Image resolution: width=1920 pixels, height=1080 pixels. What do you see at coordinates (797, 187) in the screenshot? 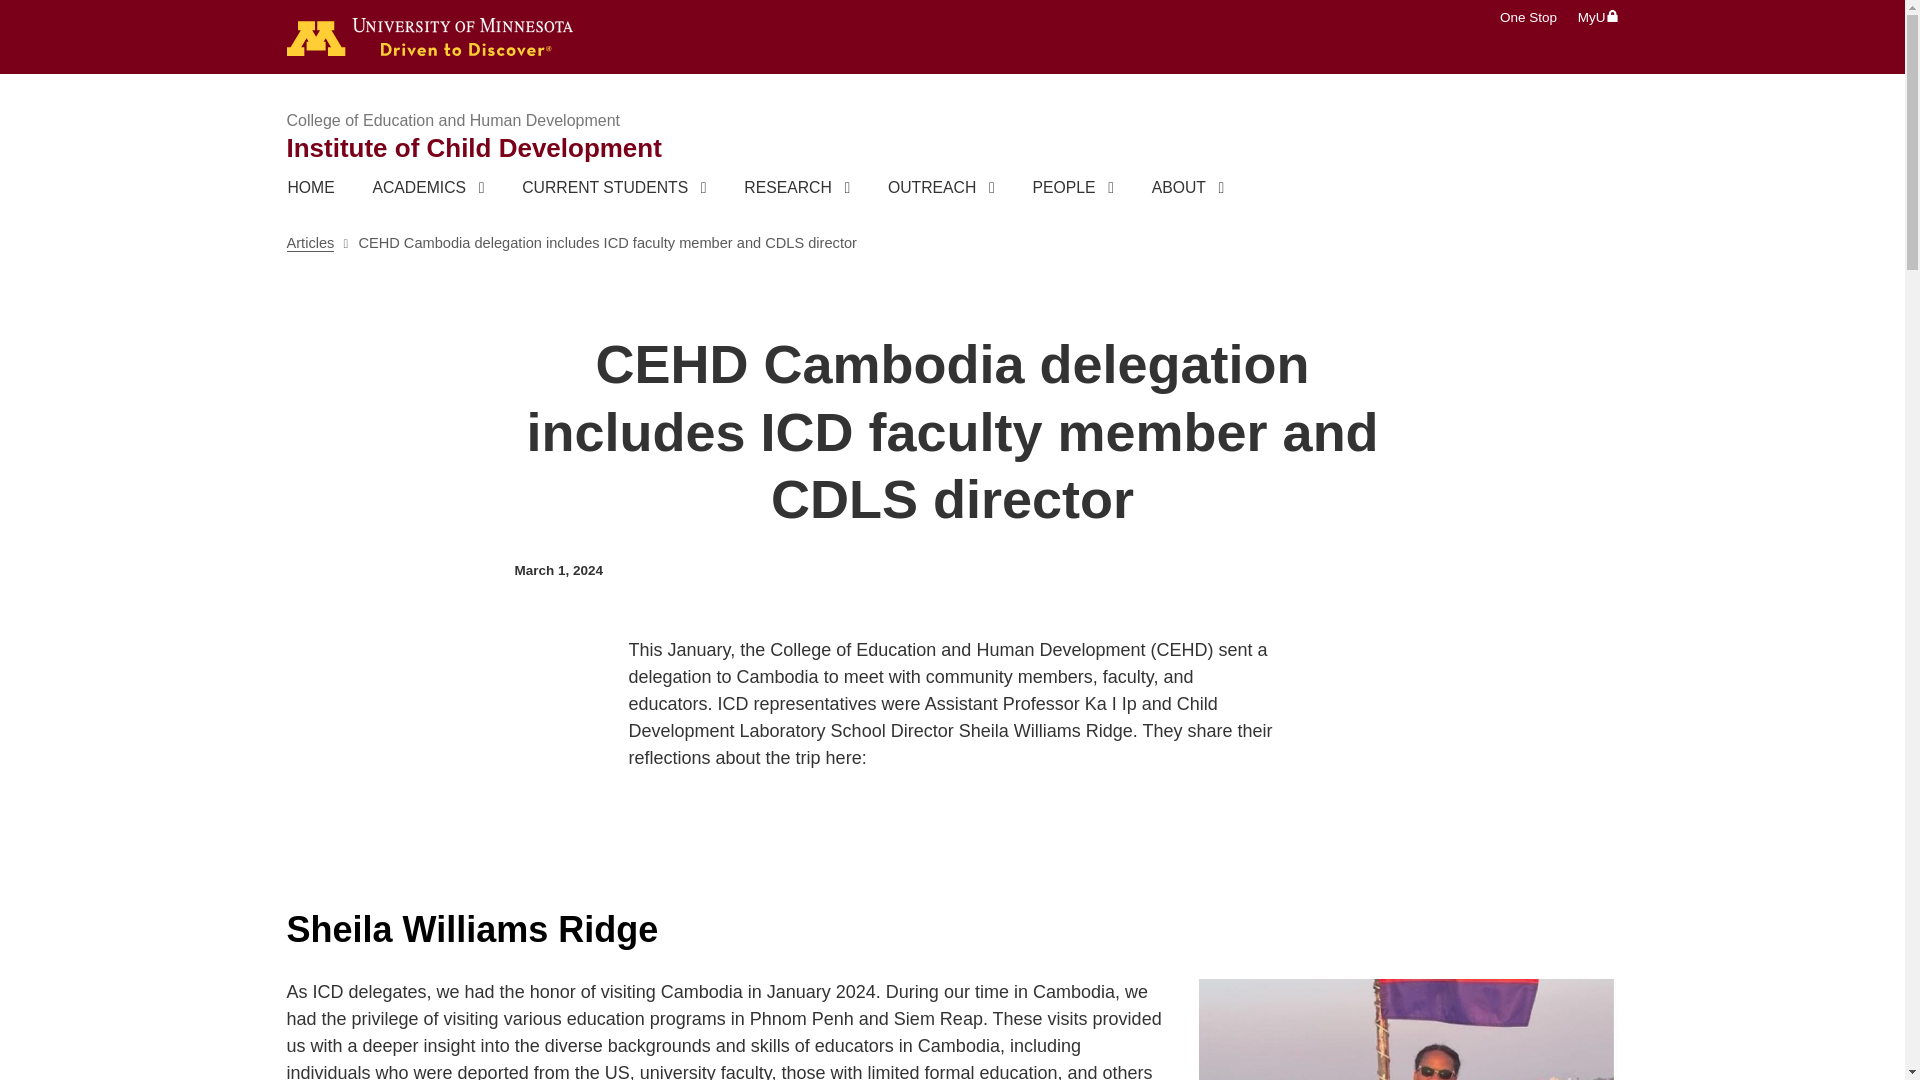
I see `RESEARCH` at bounding box center [797, 187].